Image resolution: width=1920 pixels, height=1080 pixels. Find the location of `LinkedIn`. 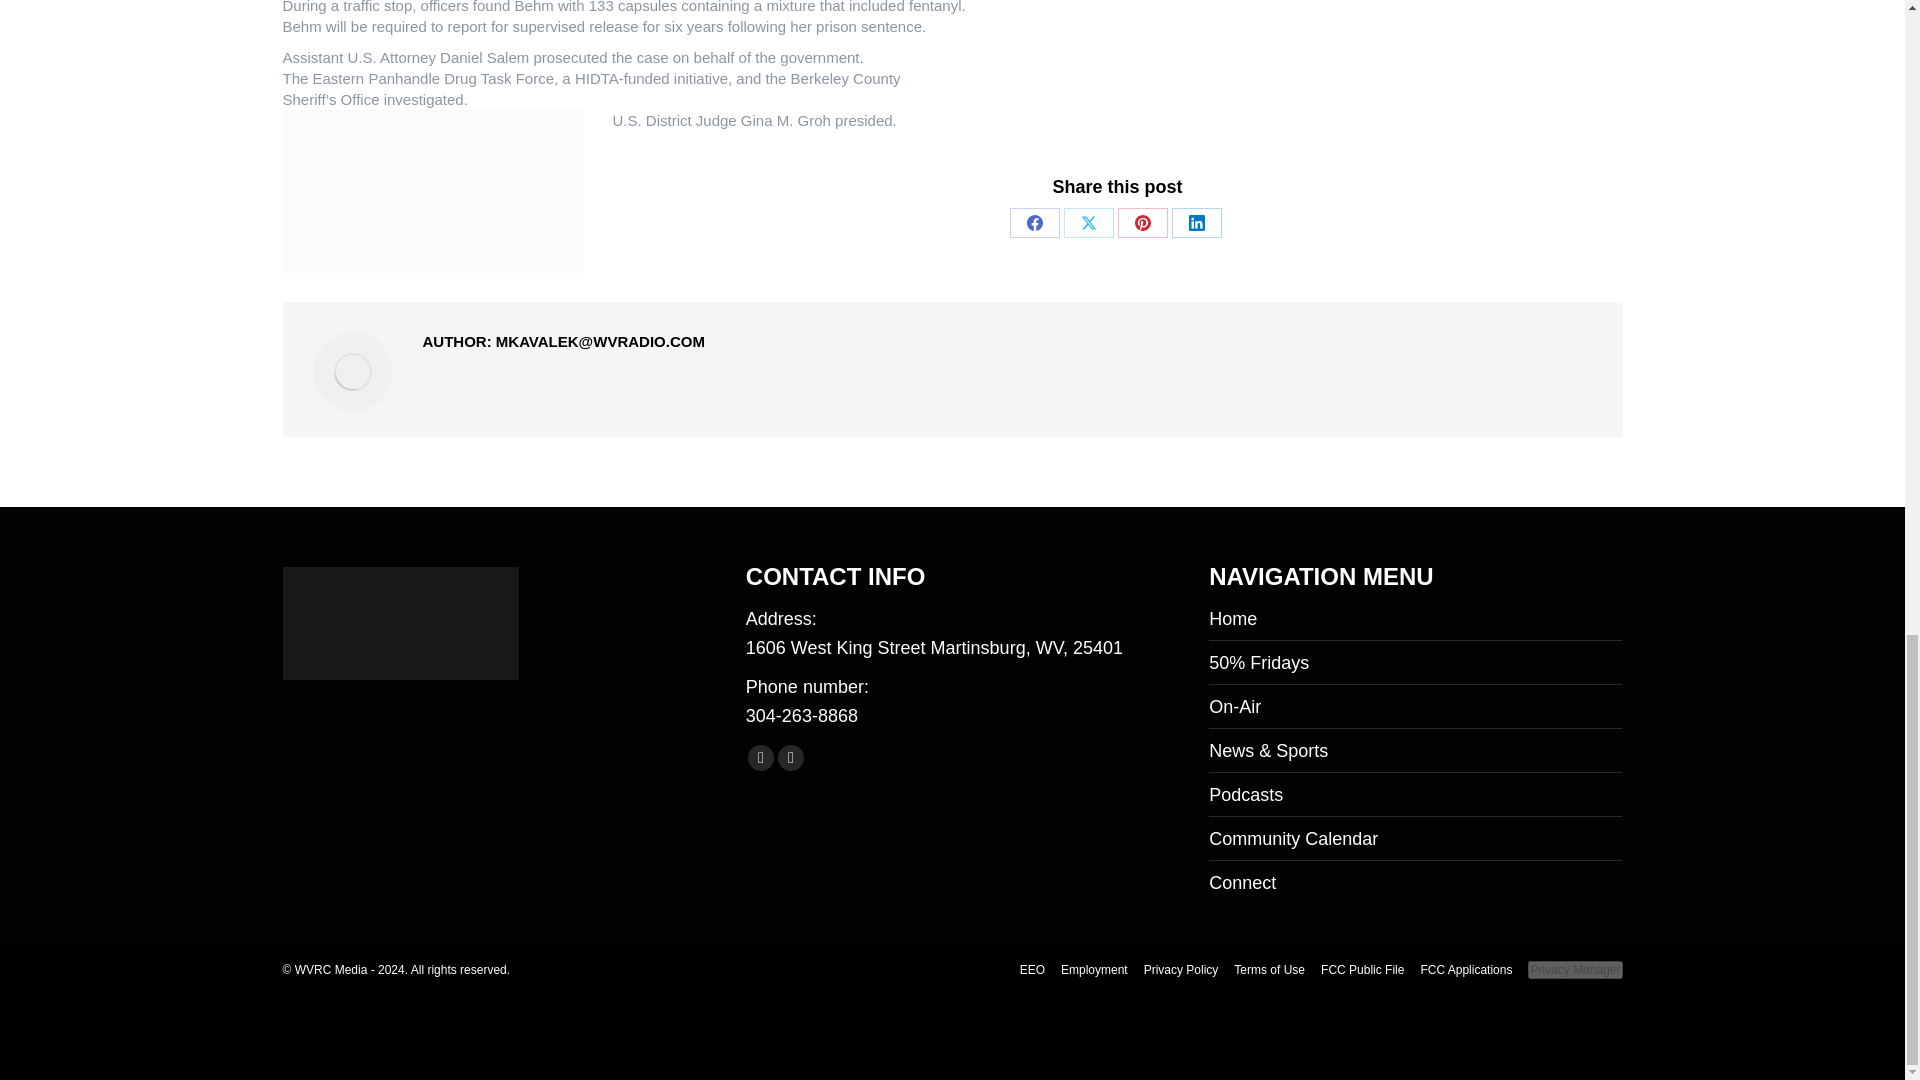

LinkedIn is located at coordinates (1196, 222).